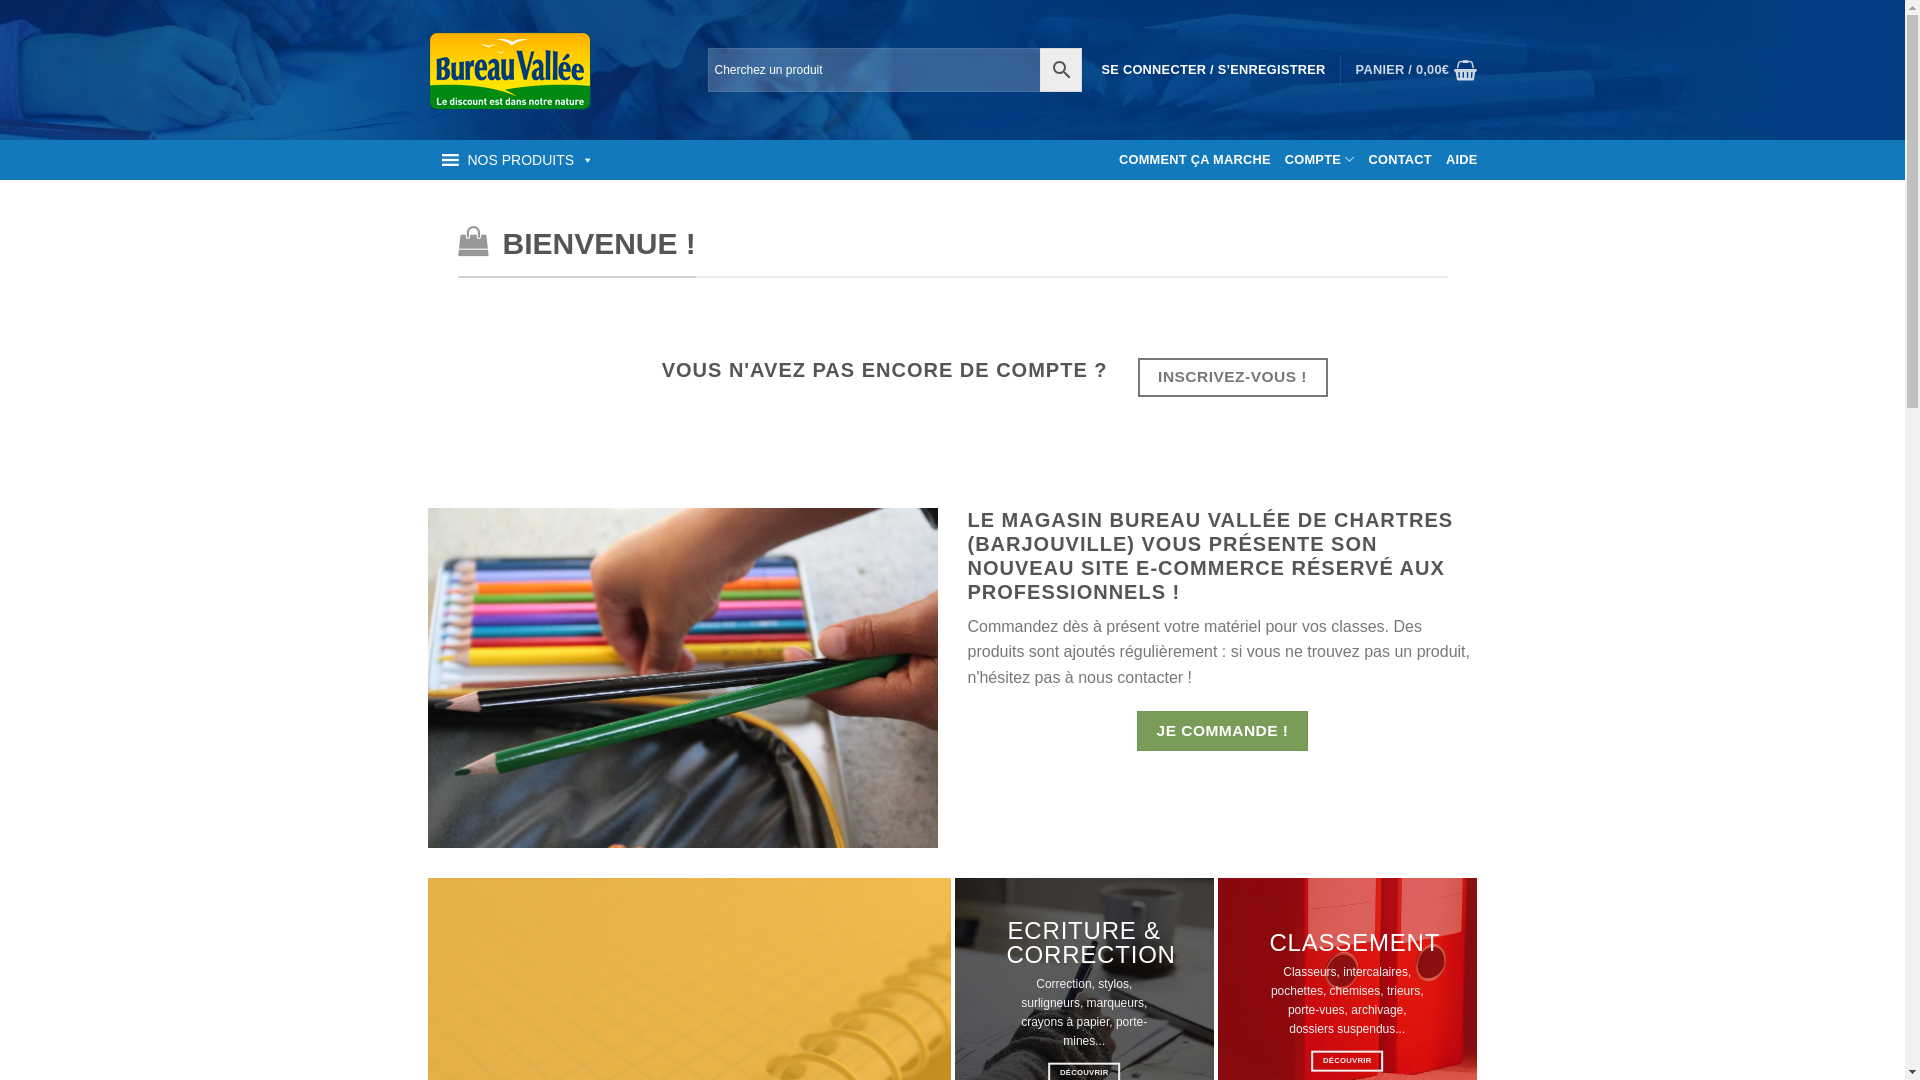 The height and width of the screenshot is (1080, 1920). Describe the element at coordinates (1400, 160) in the screenshot. I see `CONTACT` at that location.